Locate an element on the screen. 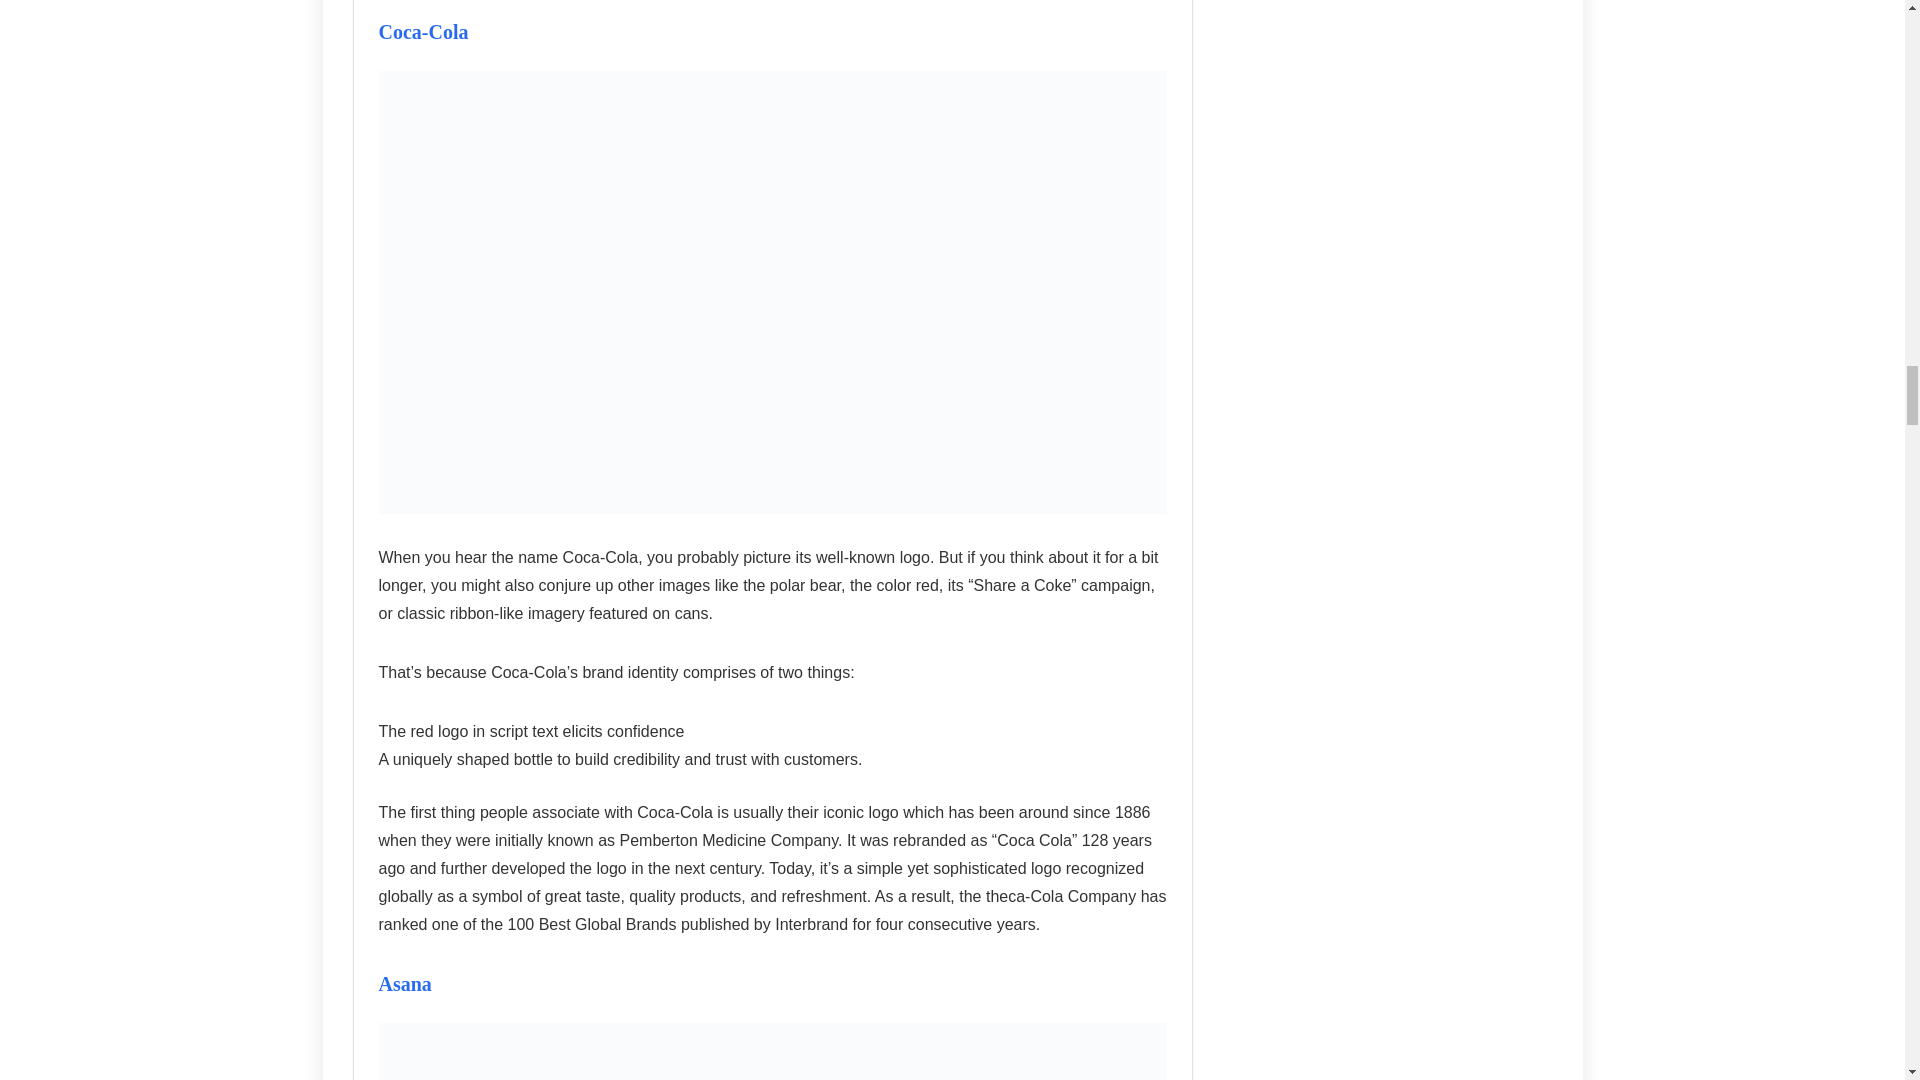  Coca-Cola is located at coordinates (423, 32).